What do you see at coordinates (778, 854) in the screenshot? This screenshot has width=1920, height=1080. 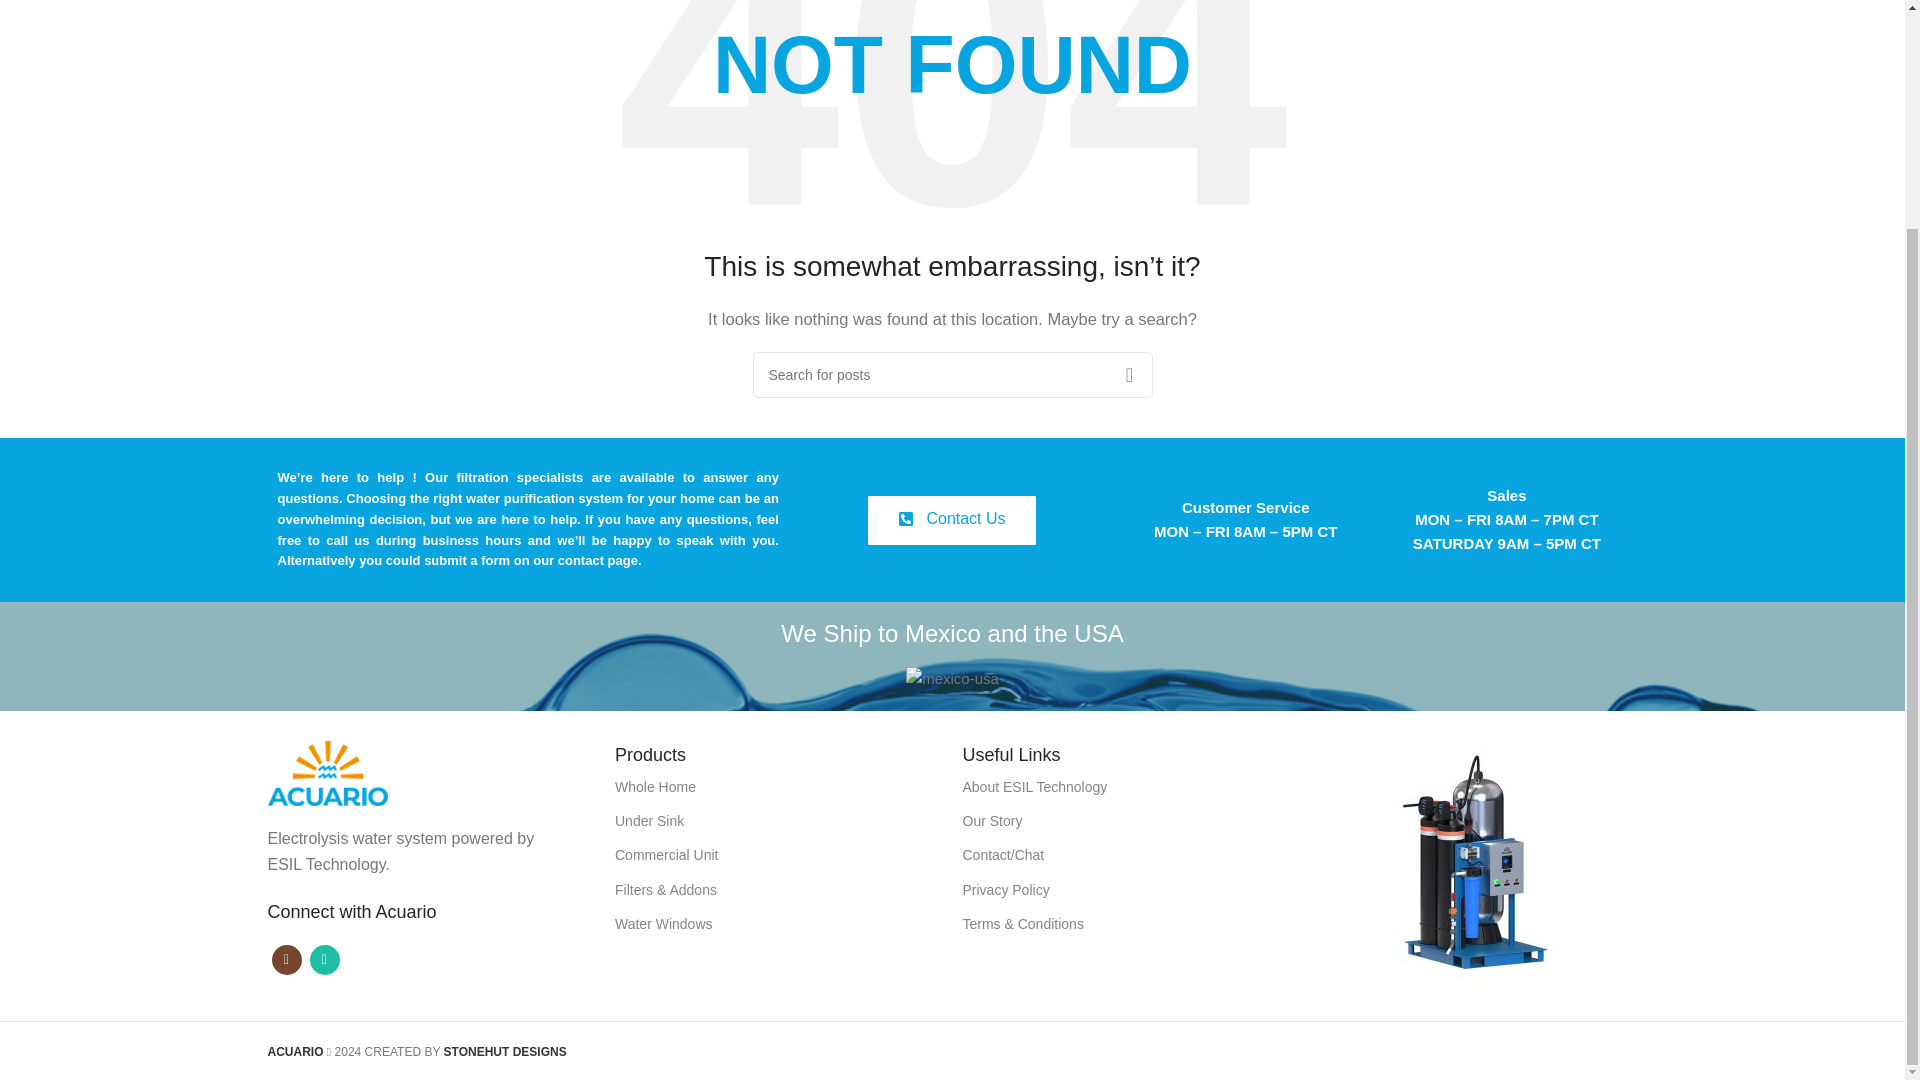 I see `Commercial Unit` at bounding box center [778, 854].